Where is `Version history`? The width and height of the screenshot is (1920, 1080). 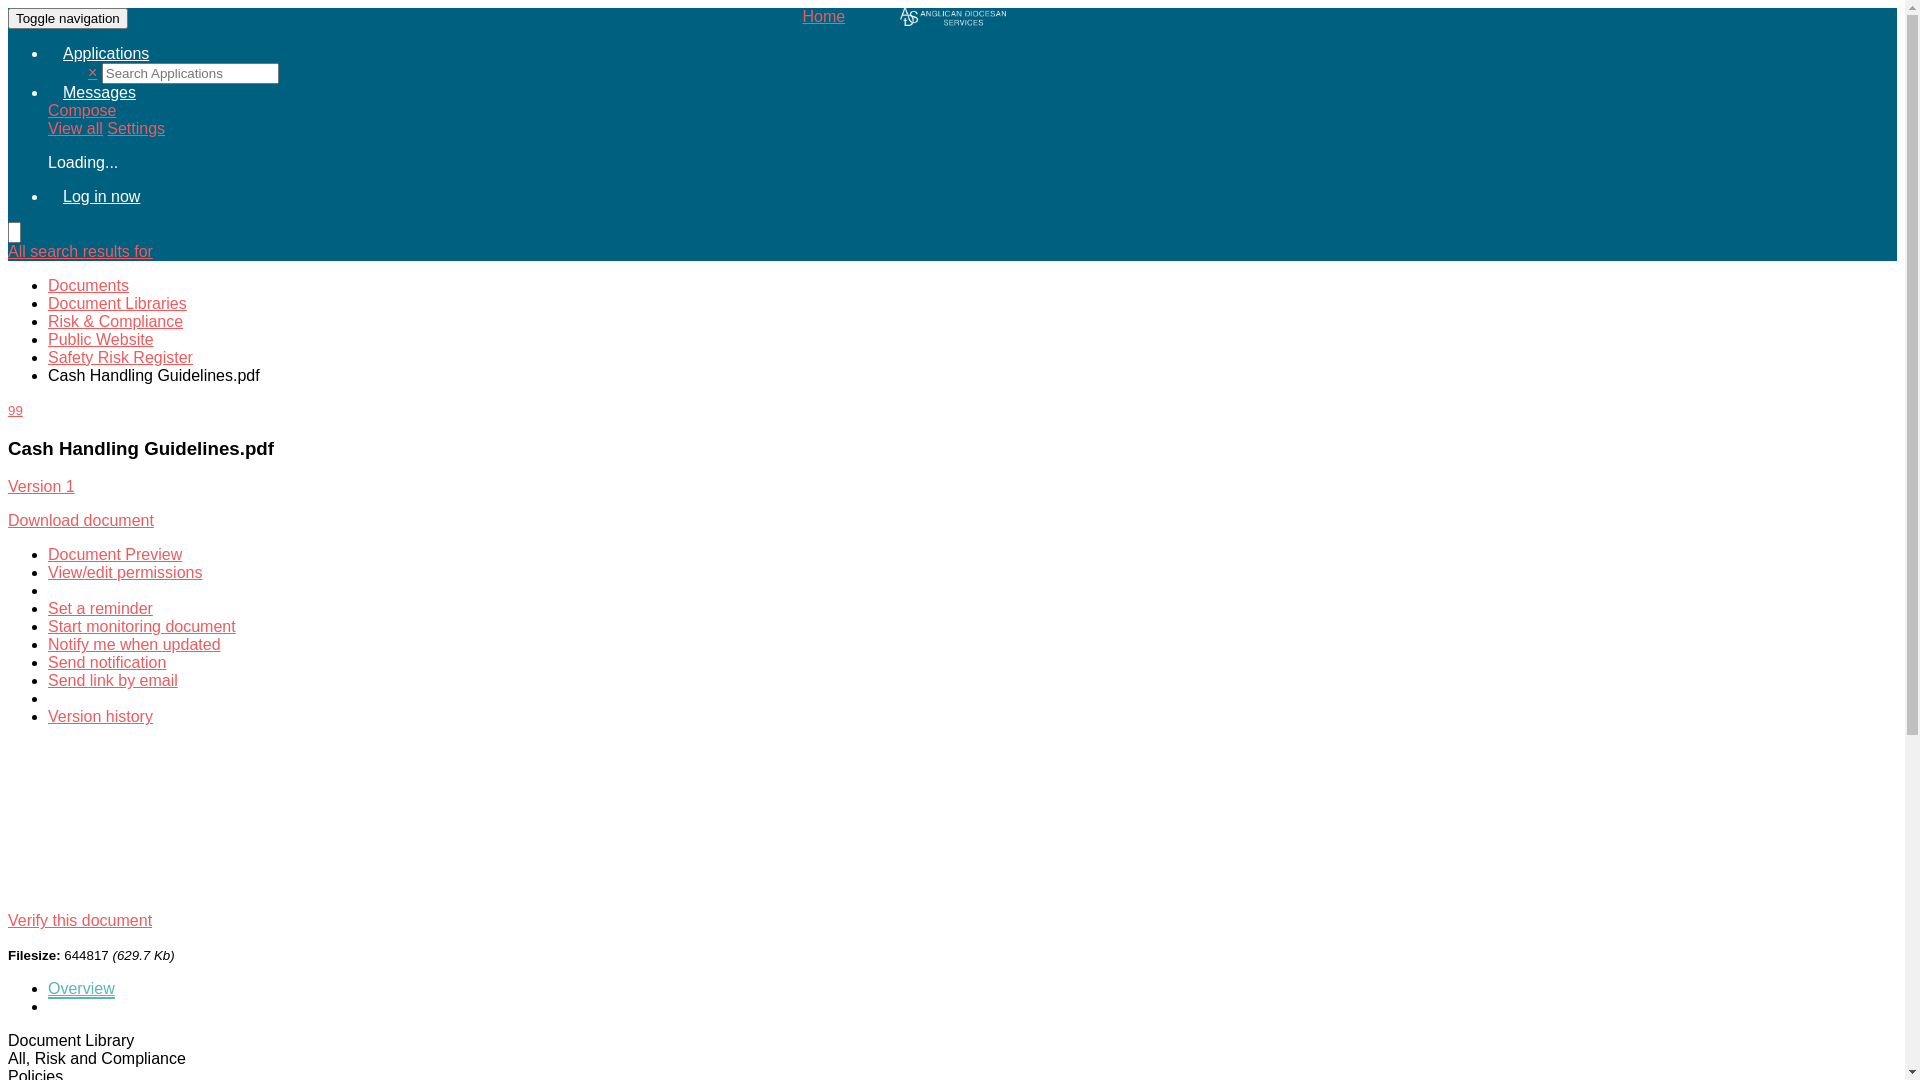
Version history is located at coordinates (100, 716).